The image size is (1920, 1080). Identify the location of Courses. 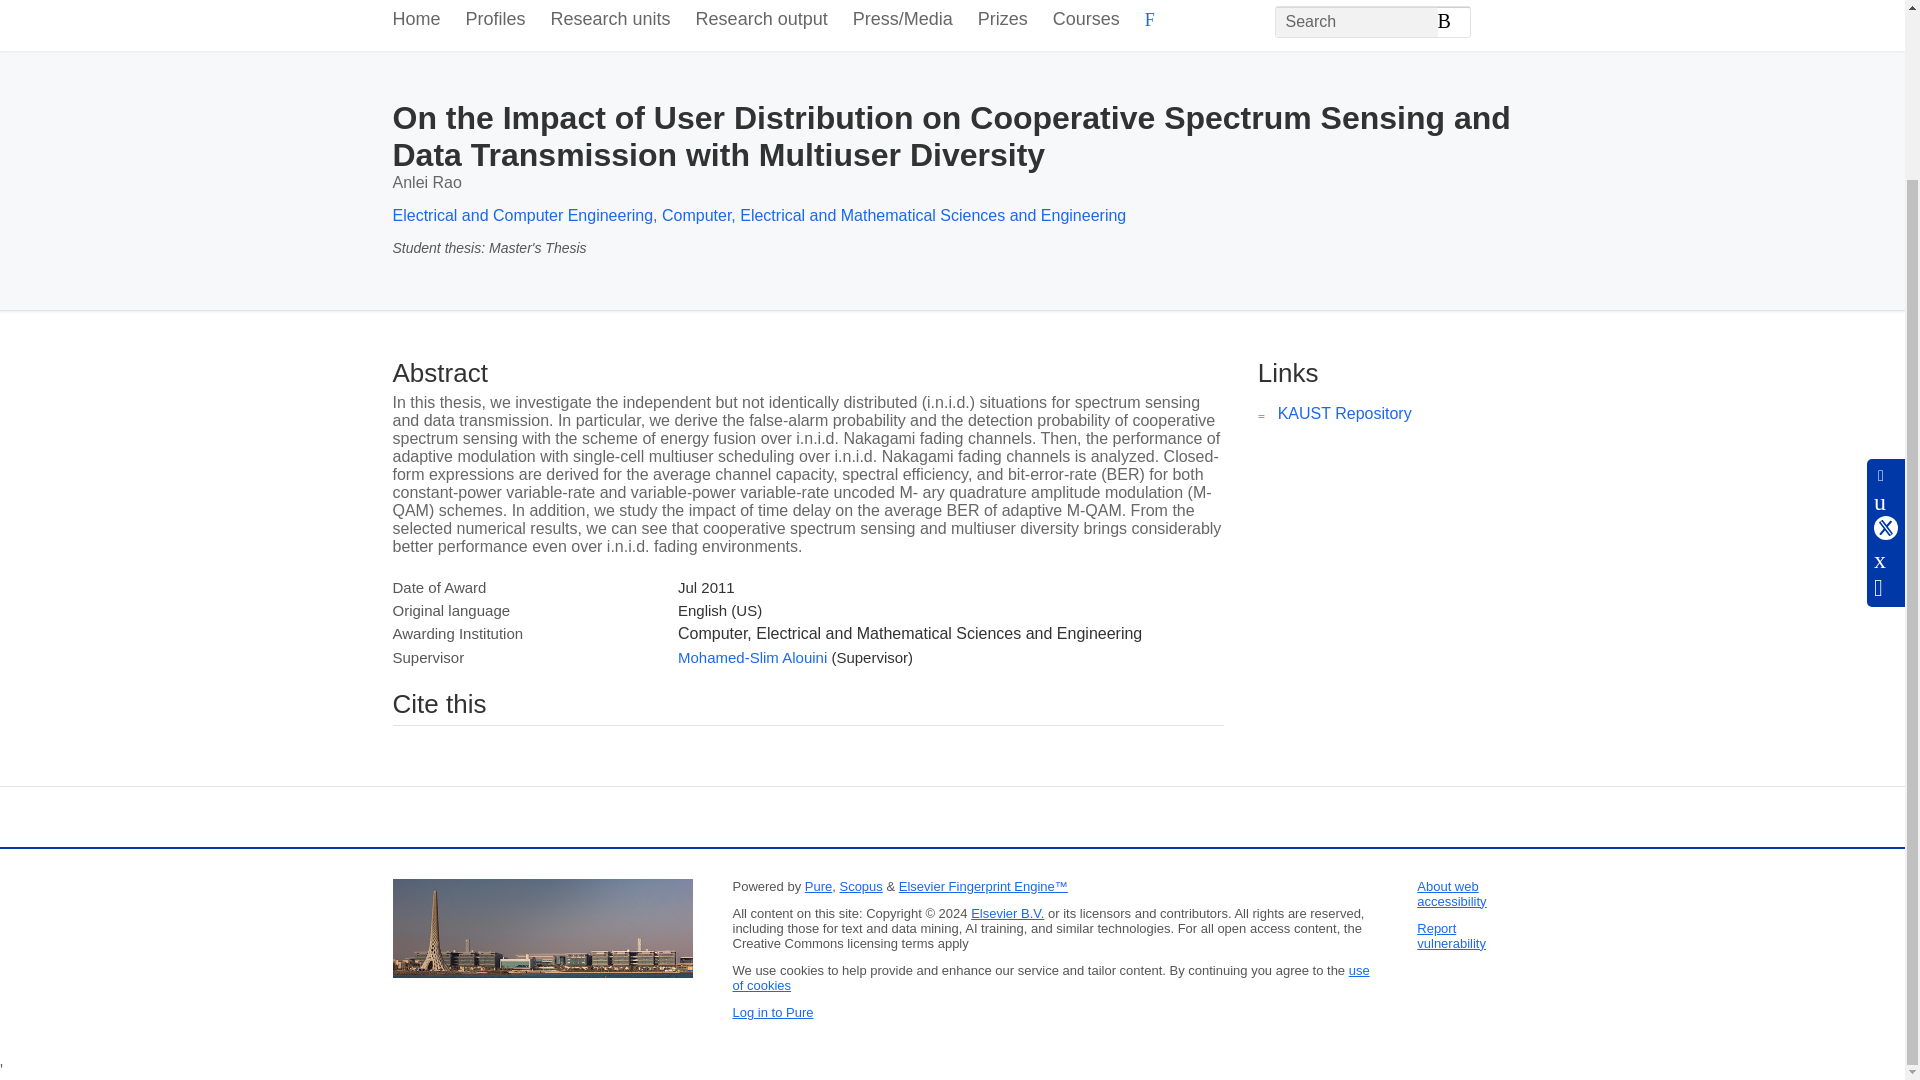
(1086, 24).